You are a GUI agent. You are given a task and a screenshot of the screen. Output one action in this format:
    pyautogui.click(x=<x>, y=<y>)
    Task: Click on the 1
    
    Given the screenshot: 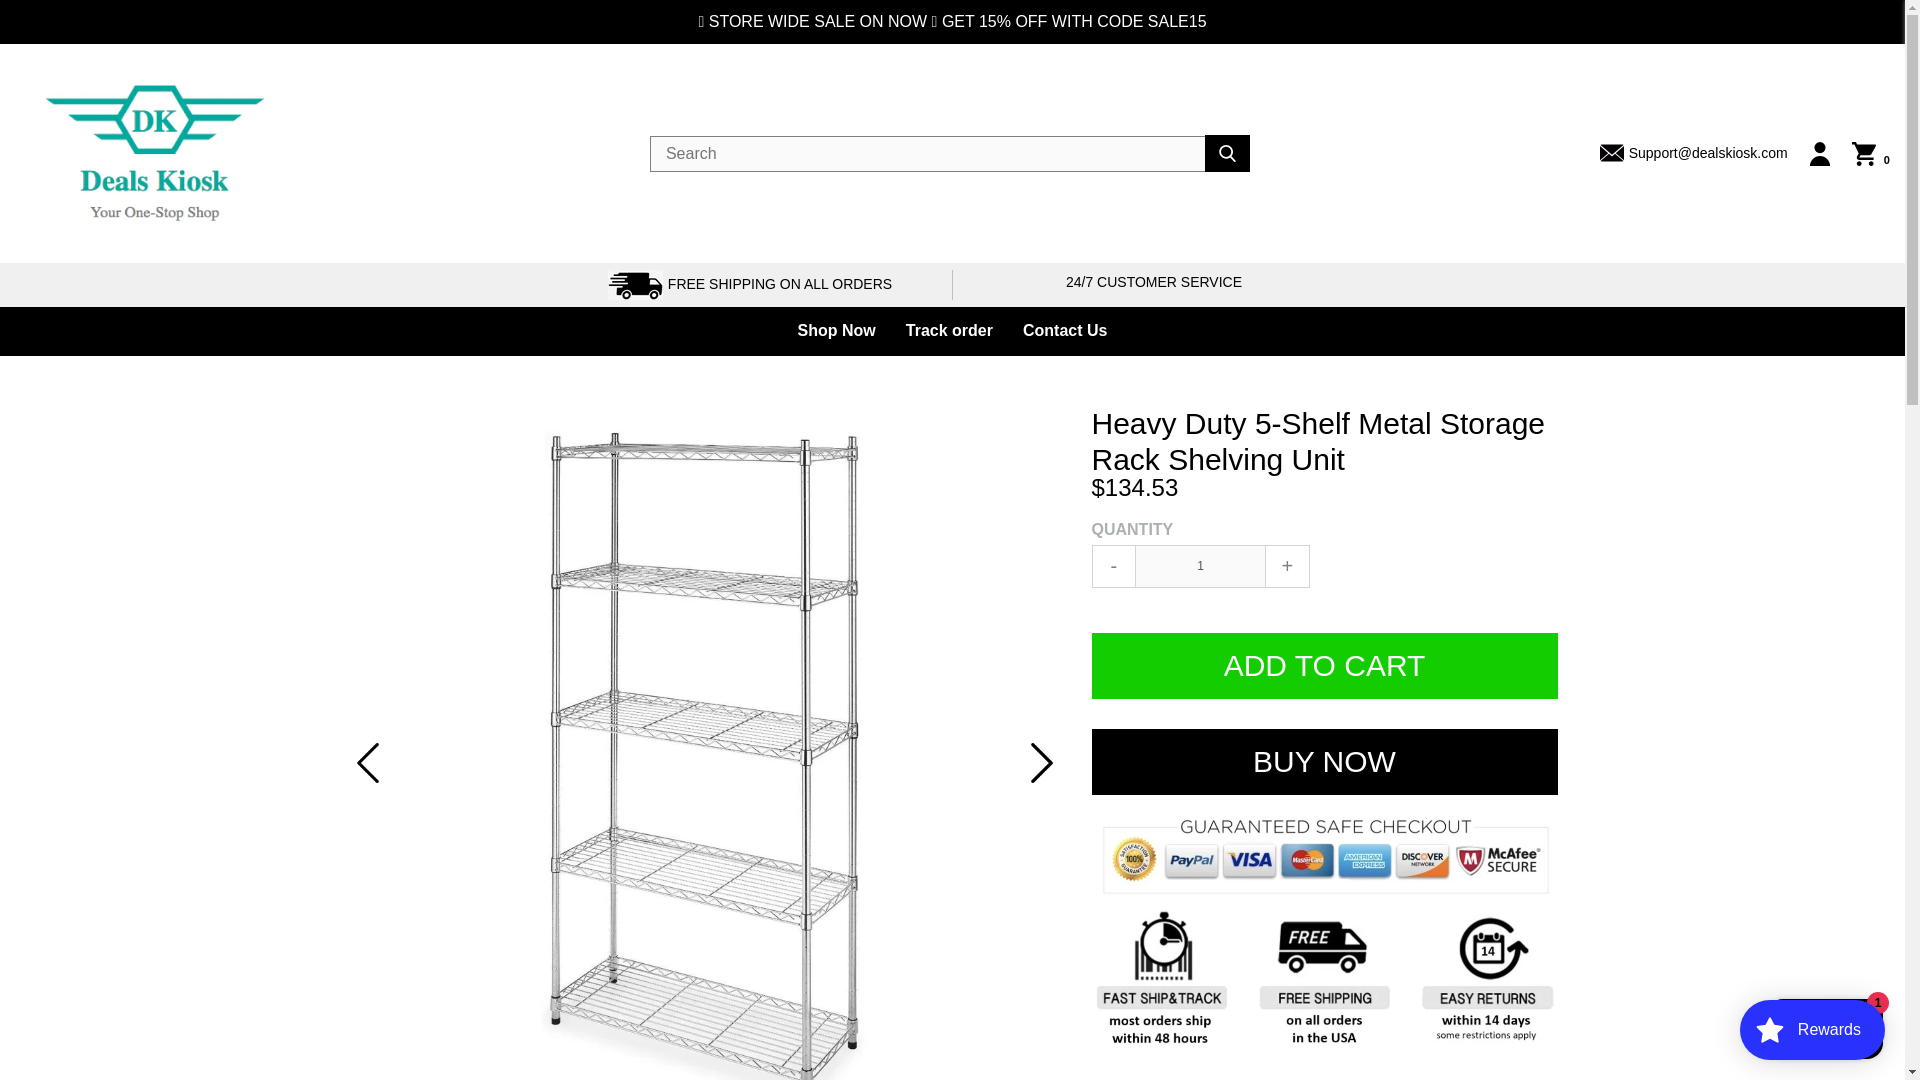 What is the action you would take?
    pyautogui.click(x=1200, y=566)
    